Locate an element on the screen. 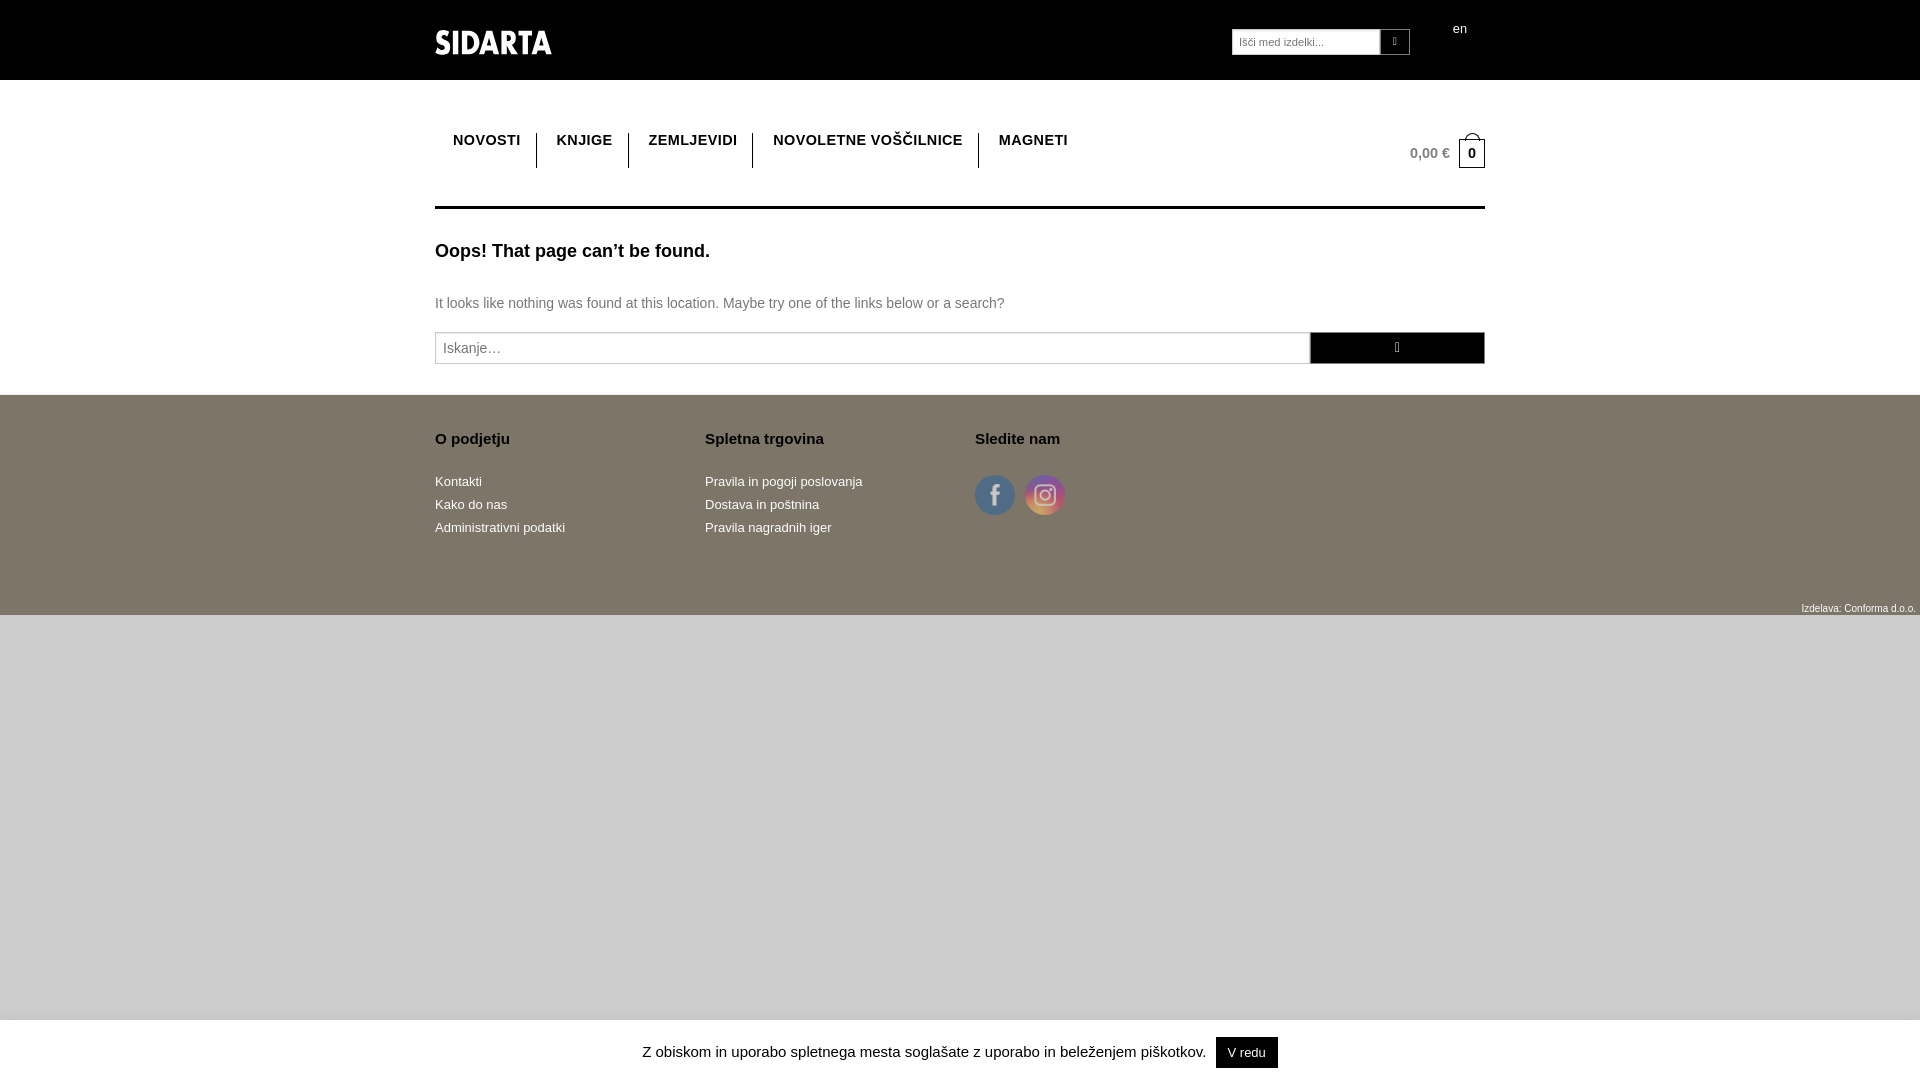 The image size is (1920, 1080). en is located at coordinates (1460, 30).